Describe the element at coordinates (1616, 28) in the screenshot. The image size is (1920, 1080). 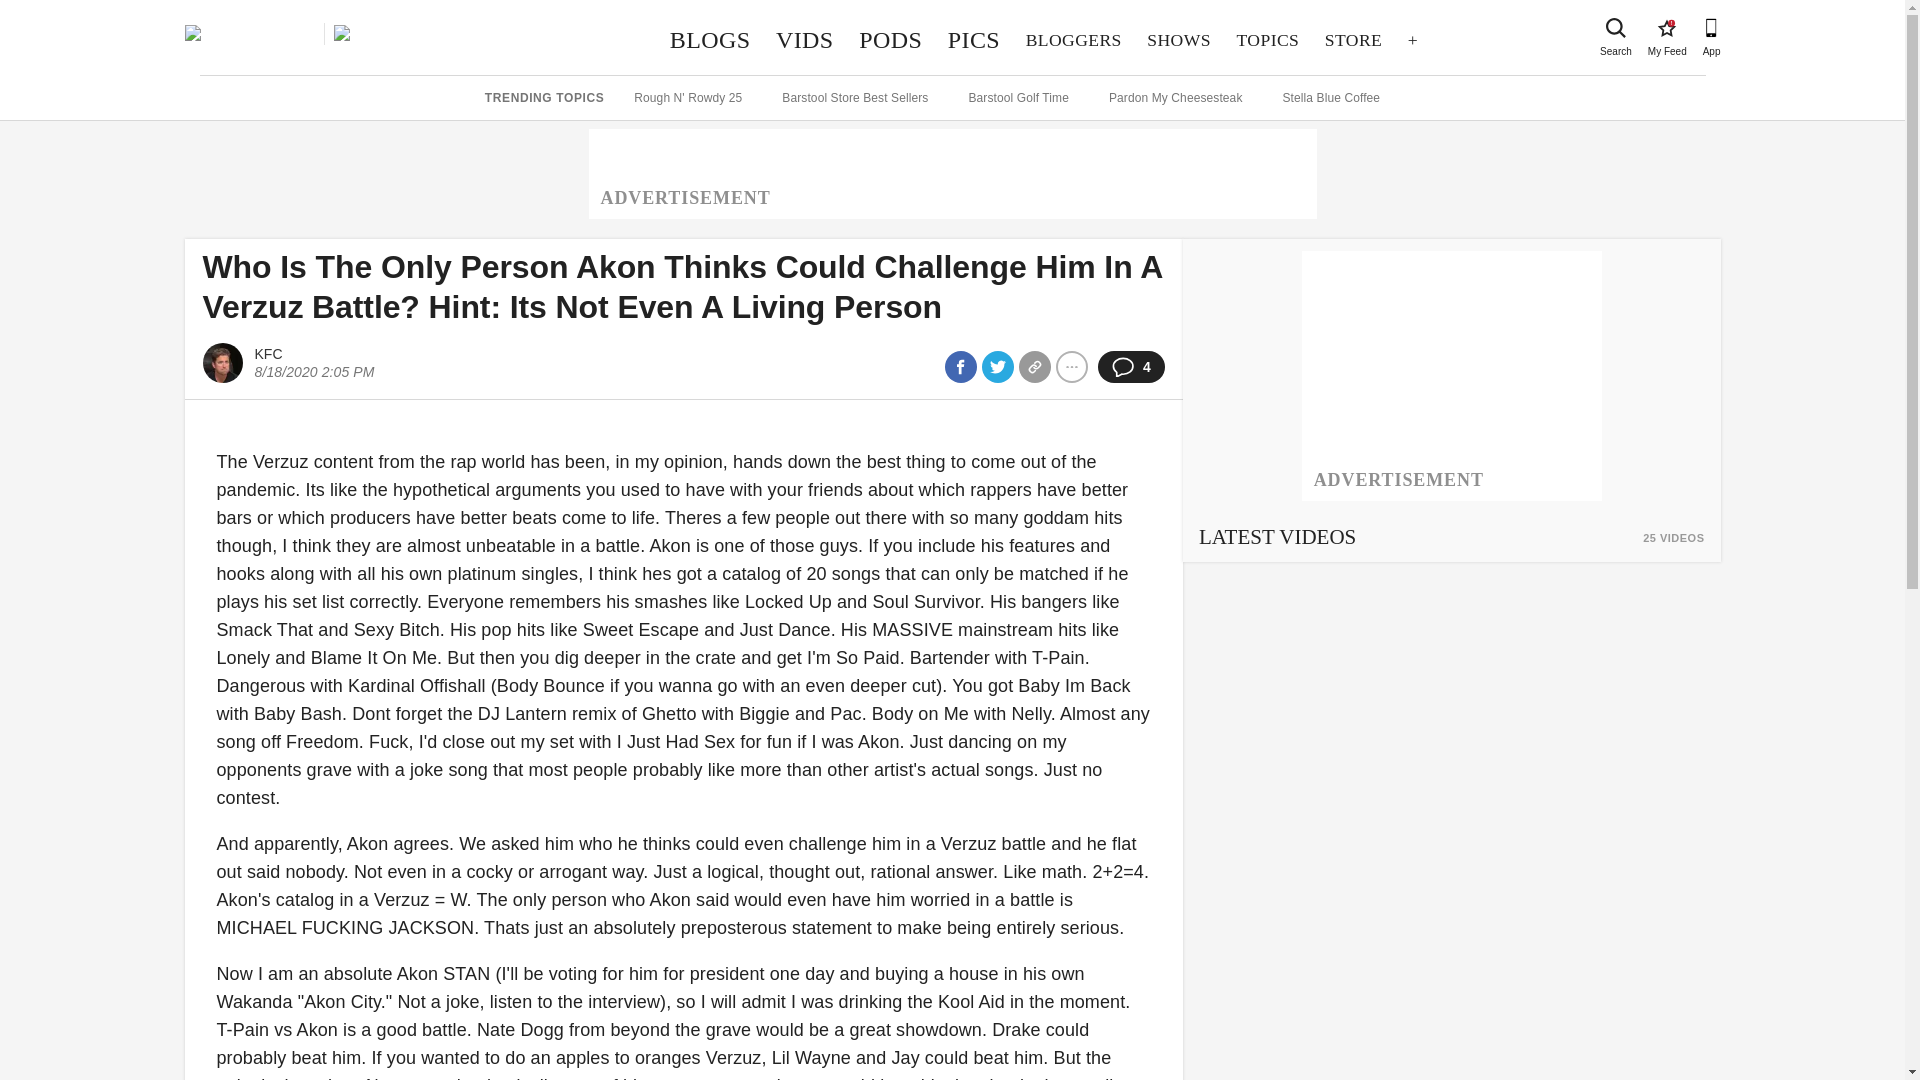
I see `Search` at that location.